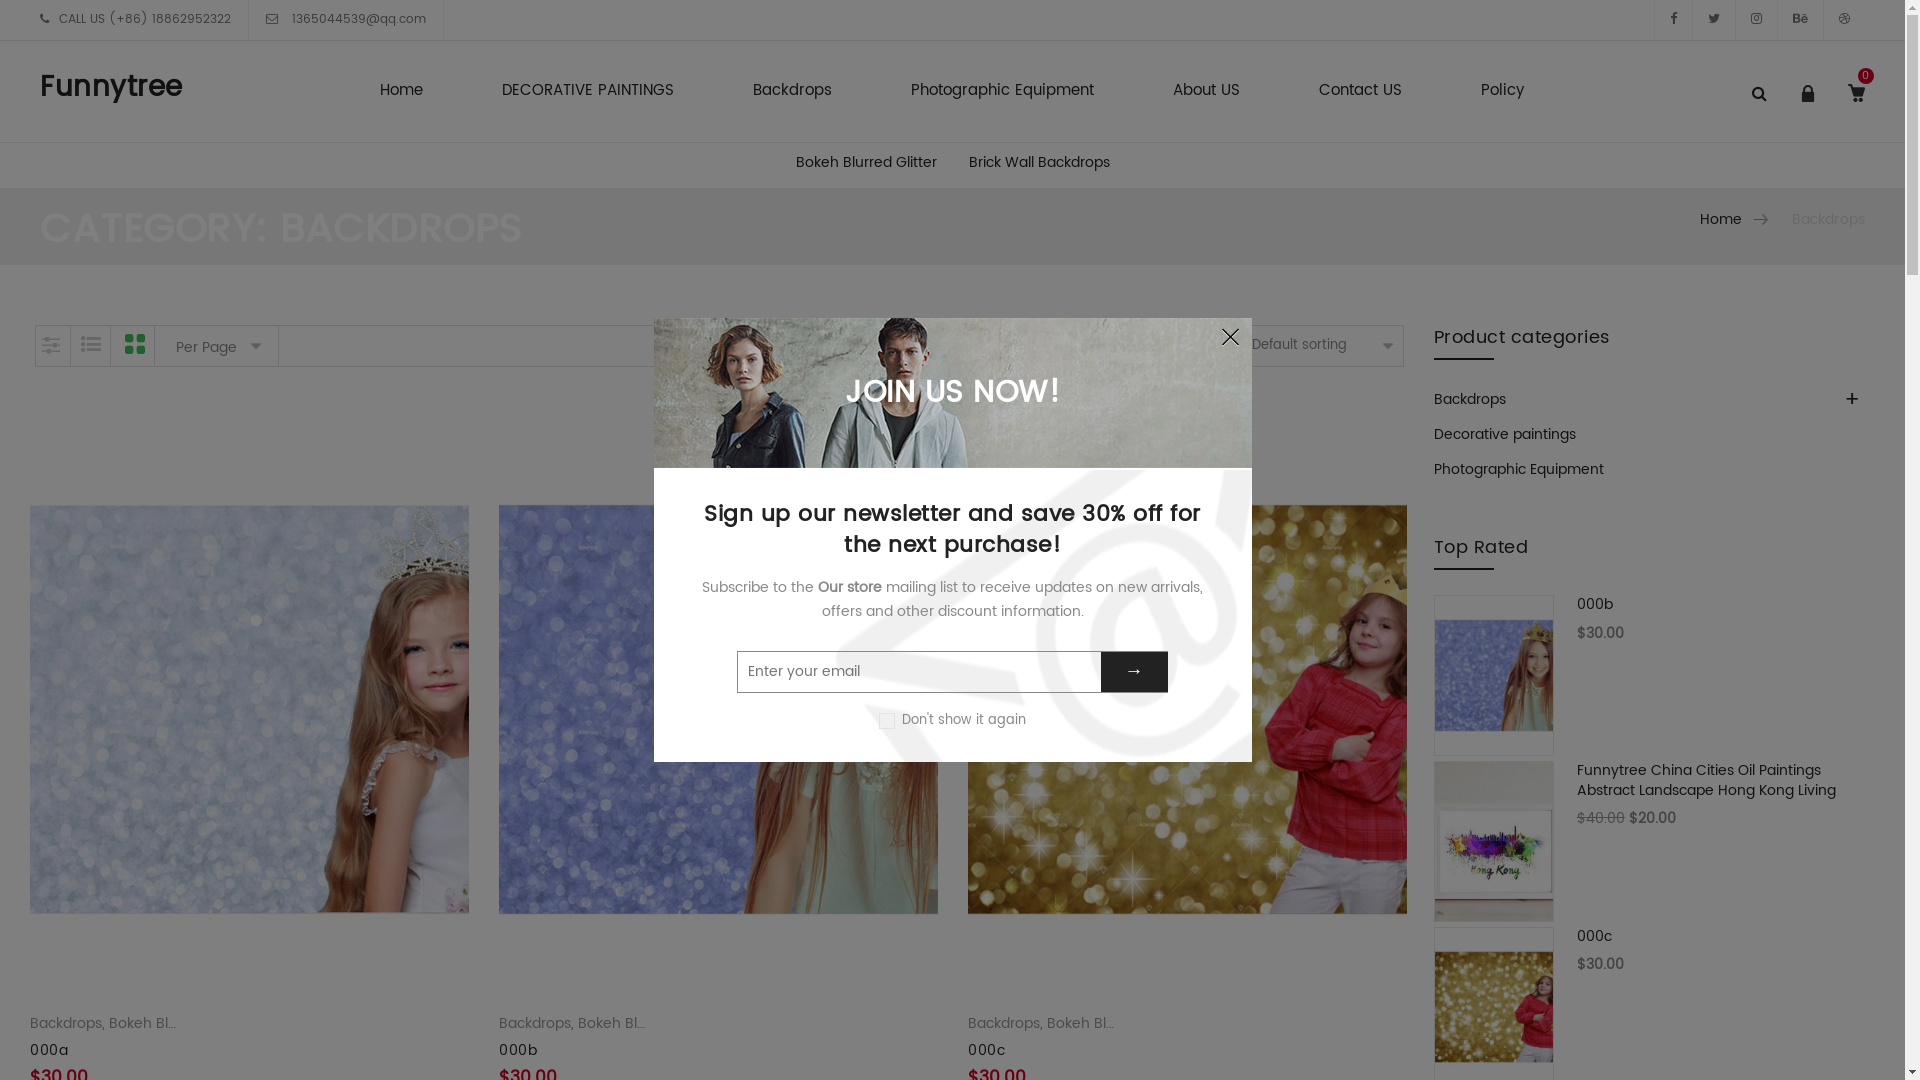 The image size is (1920, 1080). Describe the element at coordinates (180, 1024) in the screenshot. I see `Bokeh Blurred Glitter` at that location.